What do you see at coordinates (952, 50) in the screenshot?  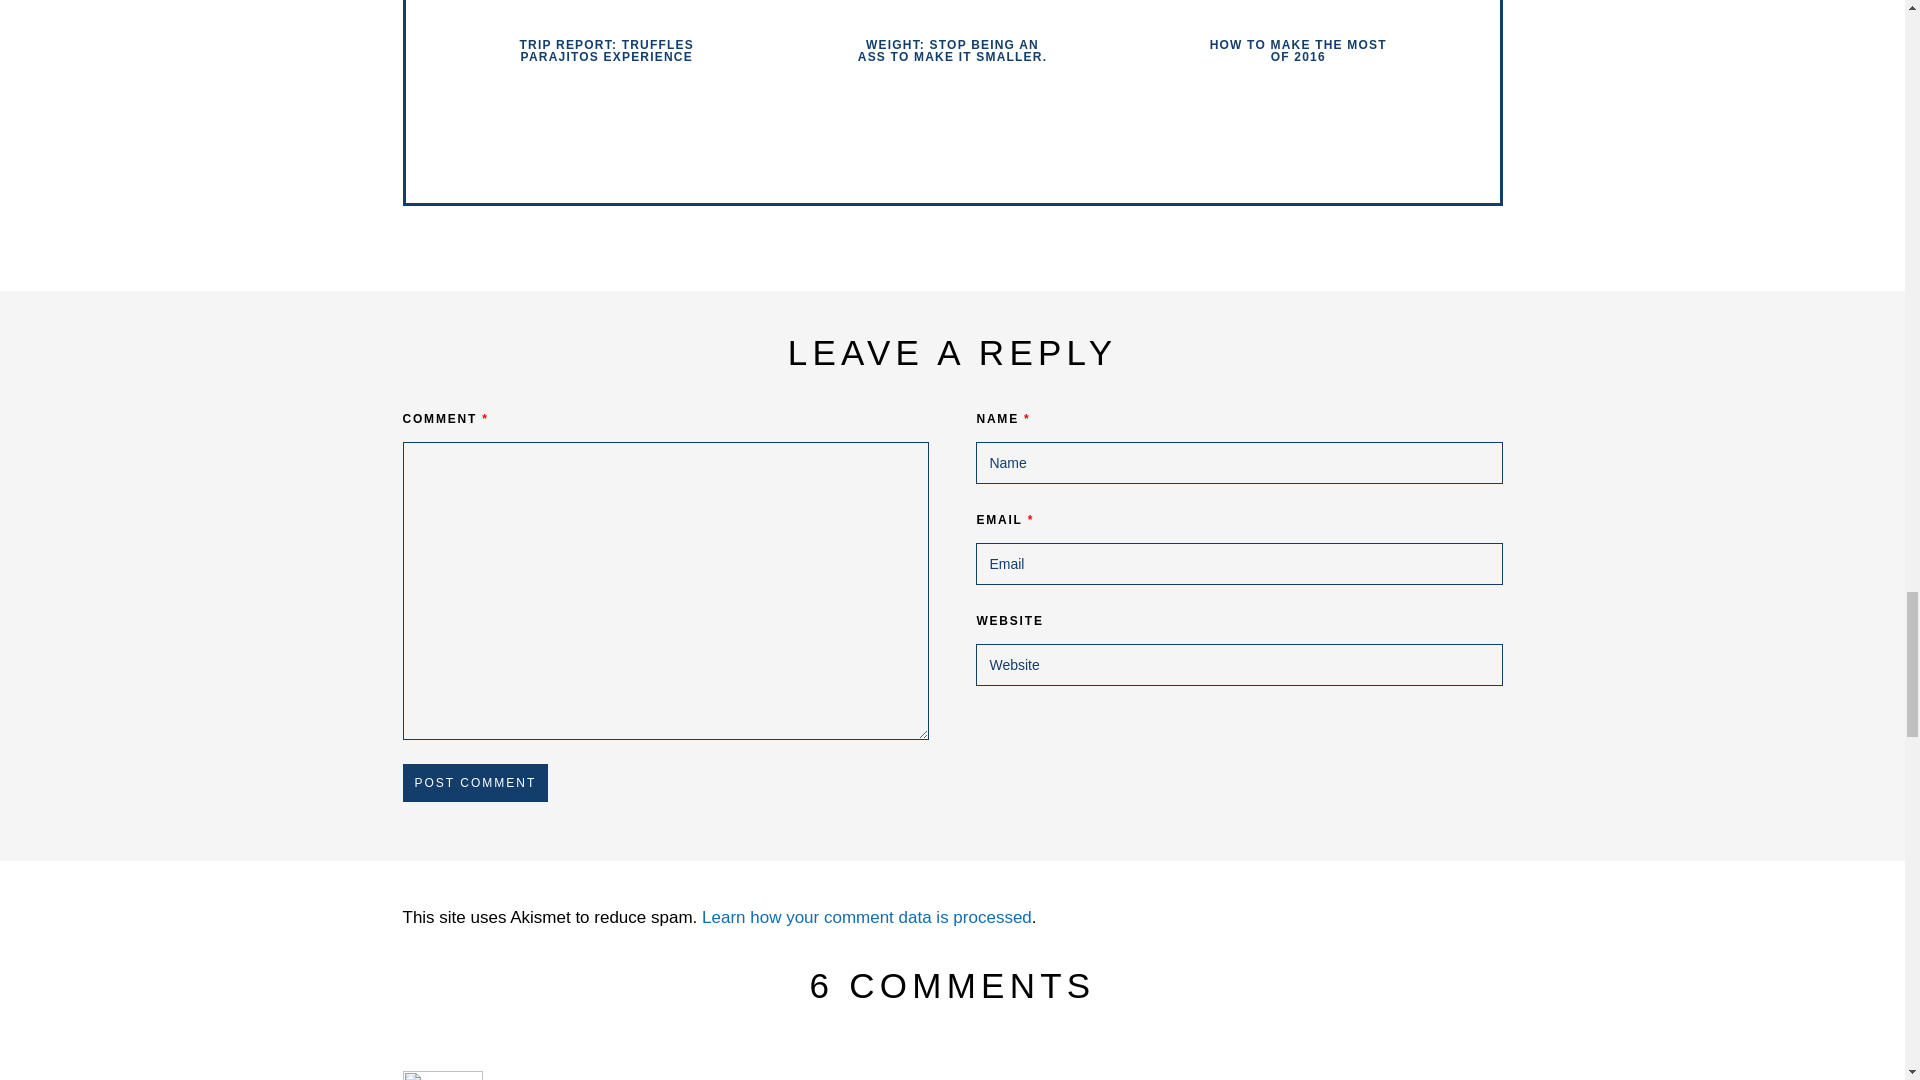 I see `WEIGHT: STOP BEING AN ASS TO MAKE IT SMALLER.` at bounding box center [952, 50].